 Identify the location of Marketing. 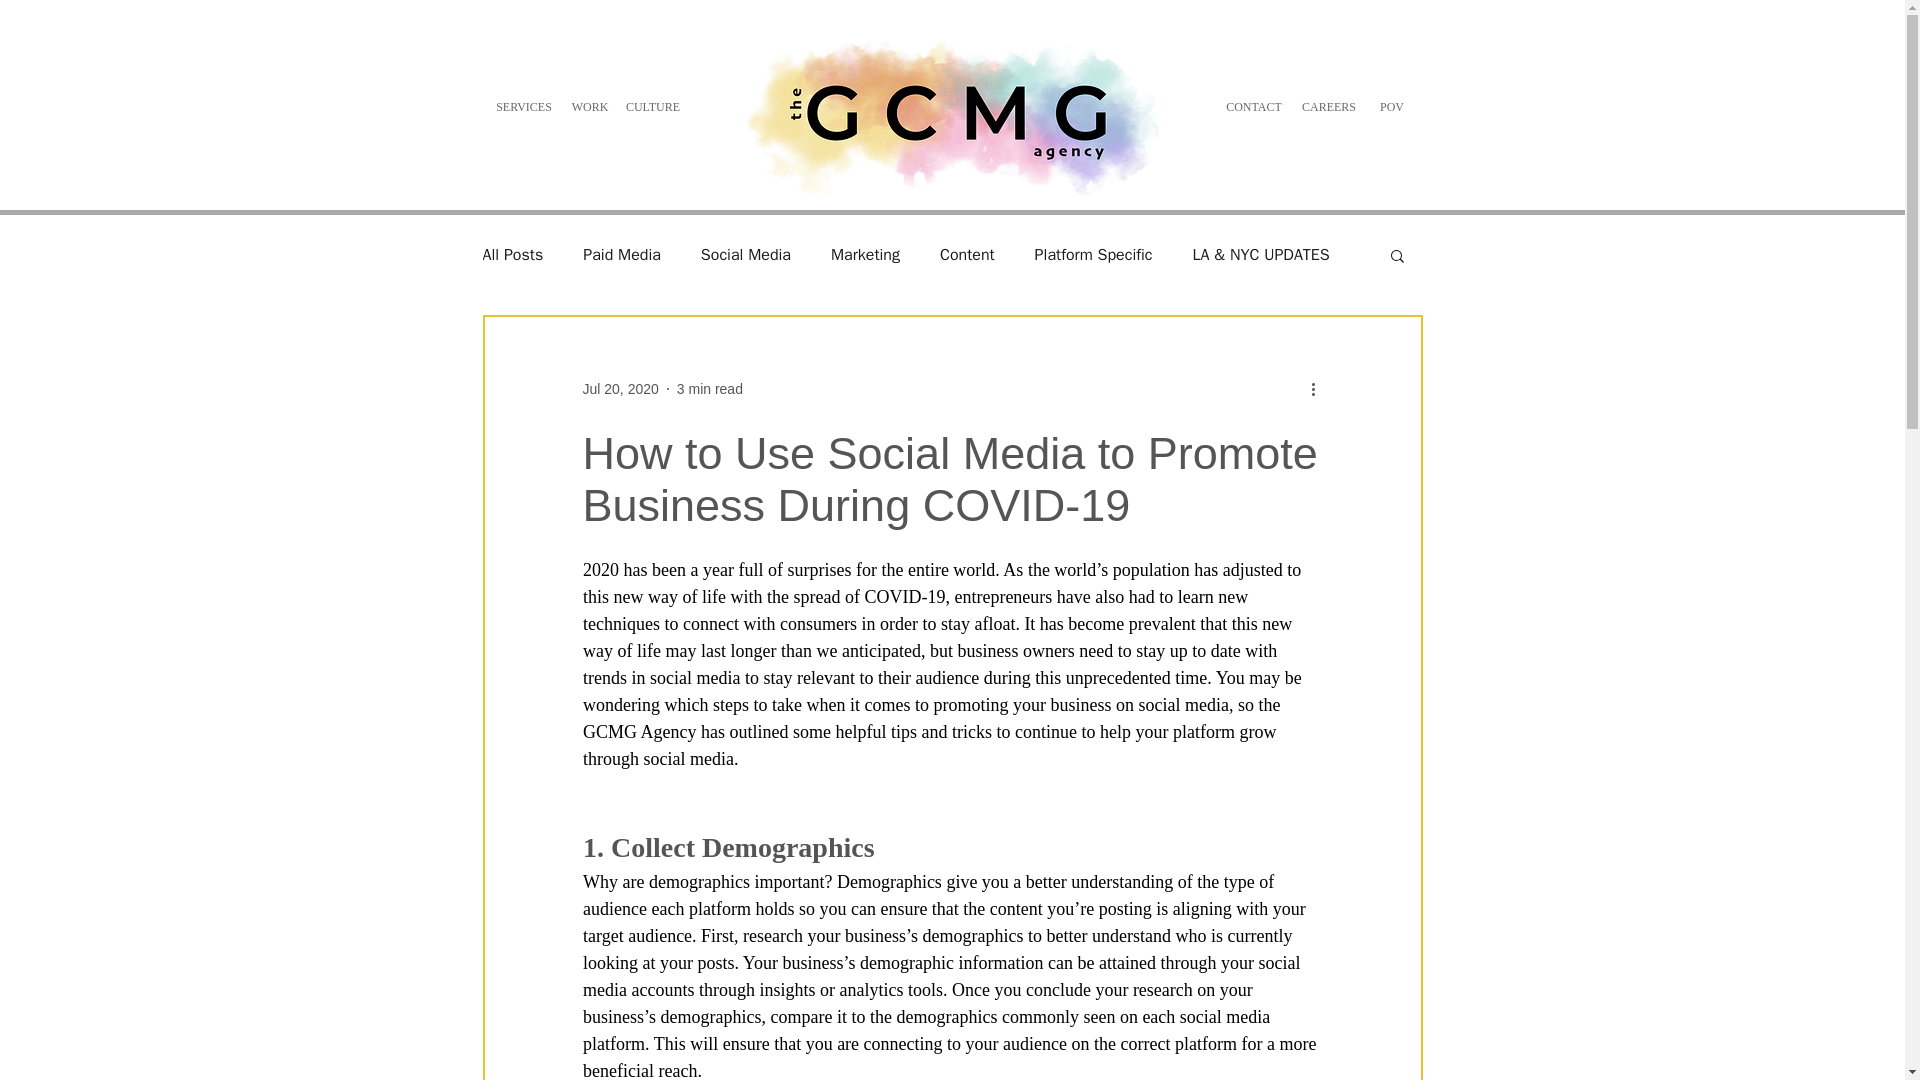
(866, 254).